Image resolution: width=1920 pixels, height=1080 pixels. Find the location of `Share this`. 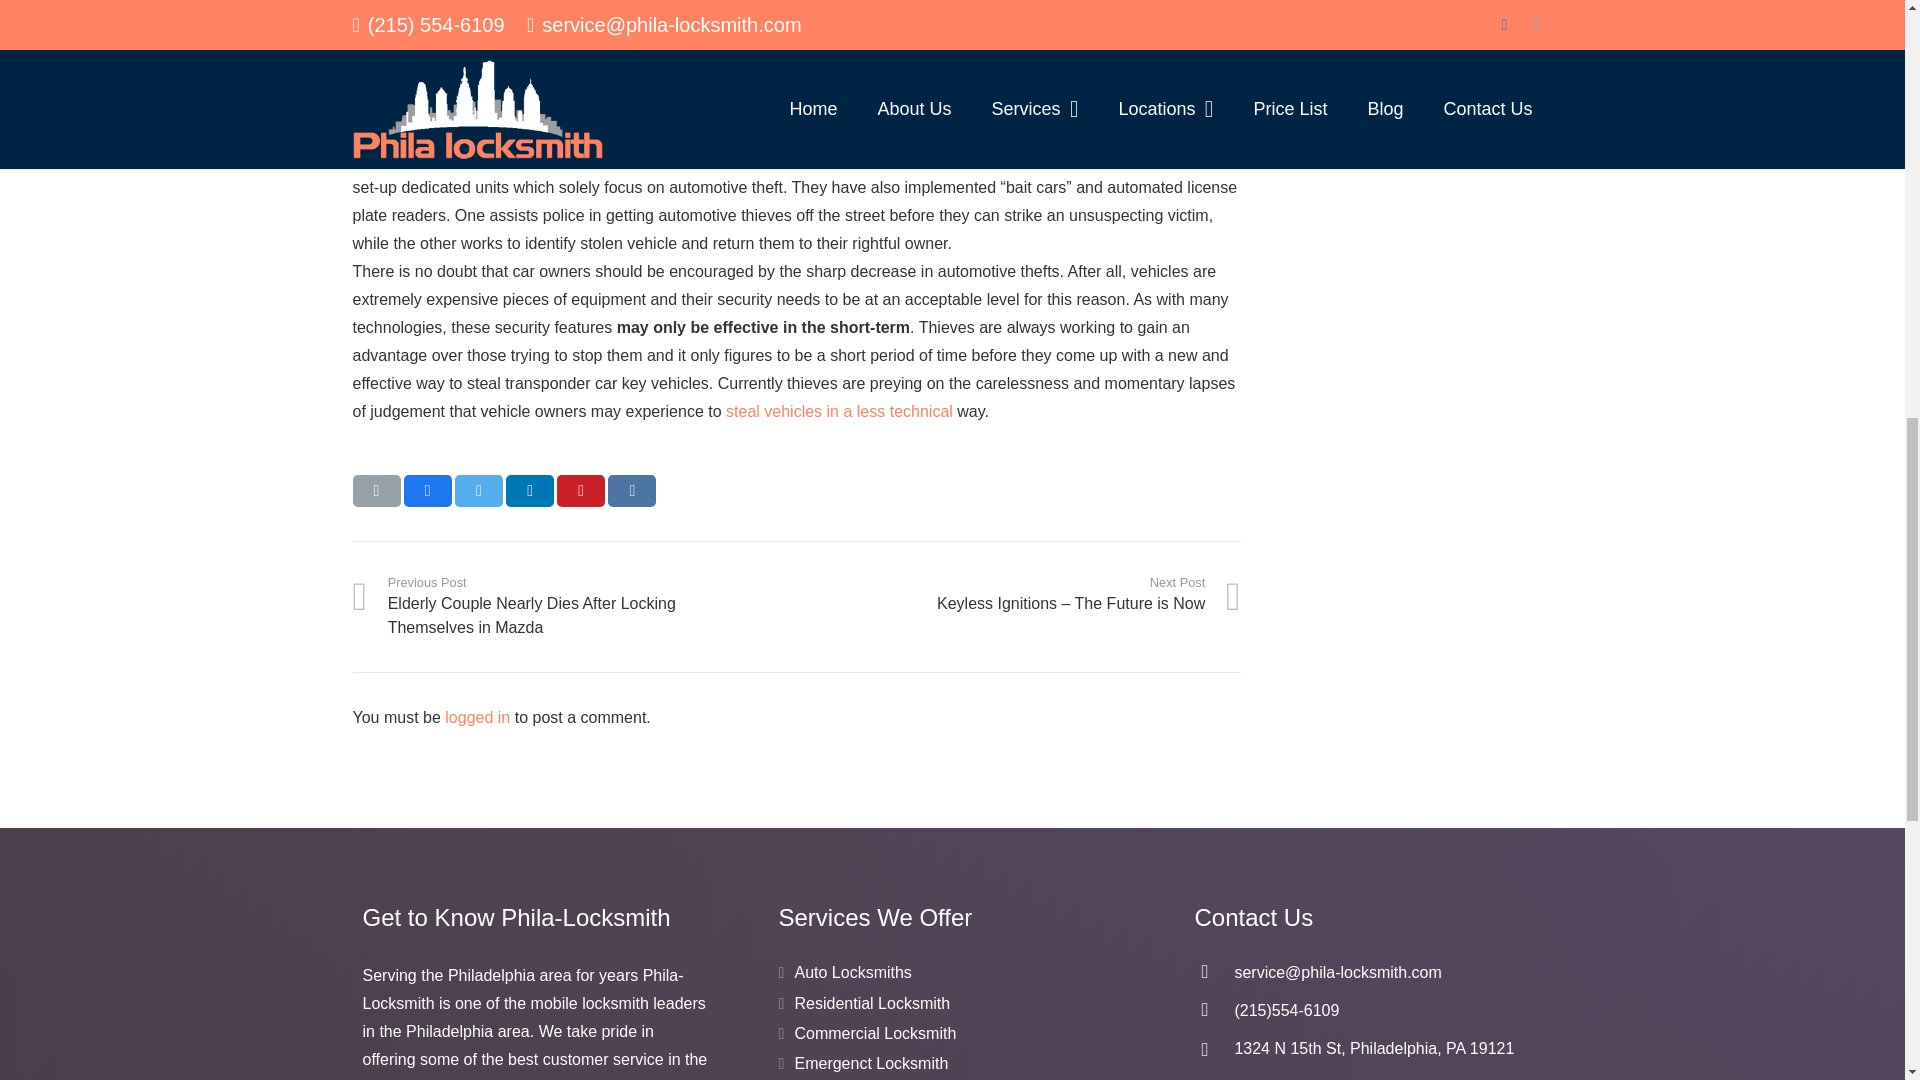

Share this is located at coordinates (427, 490).